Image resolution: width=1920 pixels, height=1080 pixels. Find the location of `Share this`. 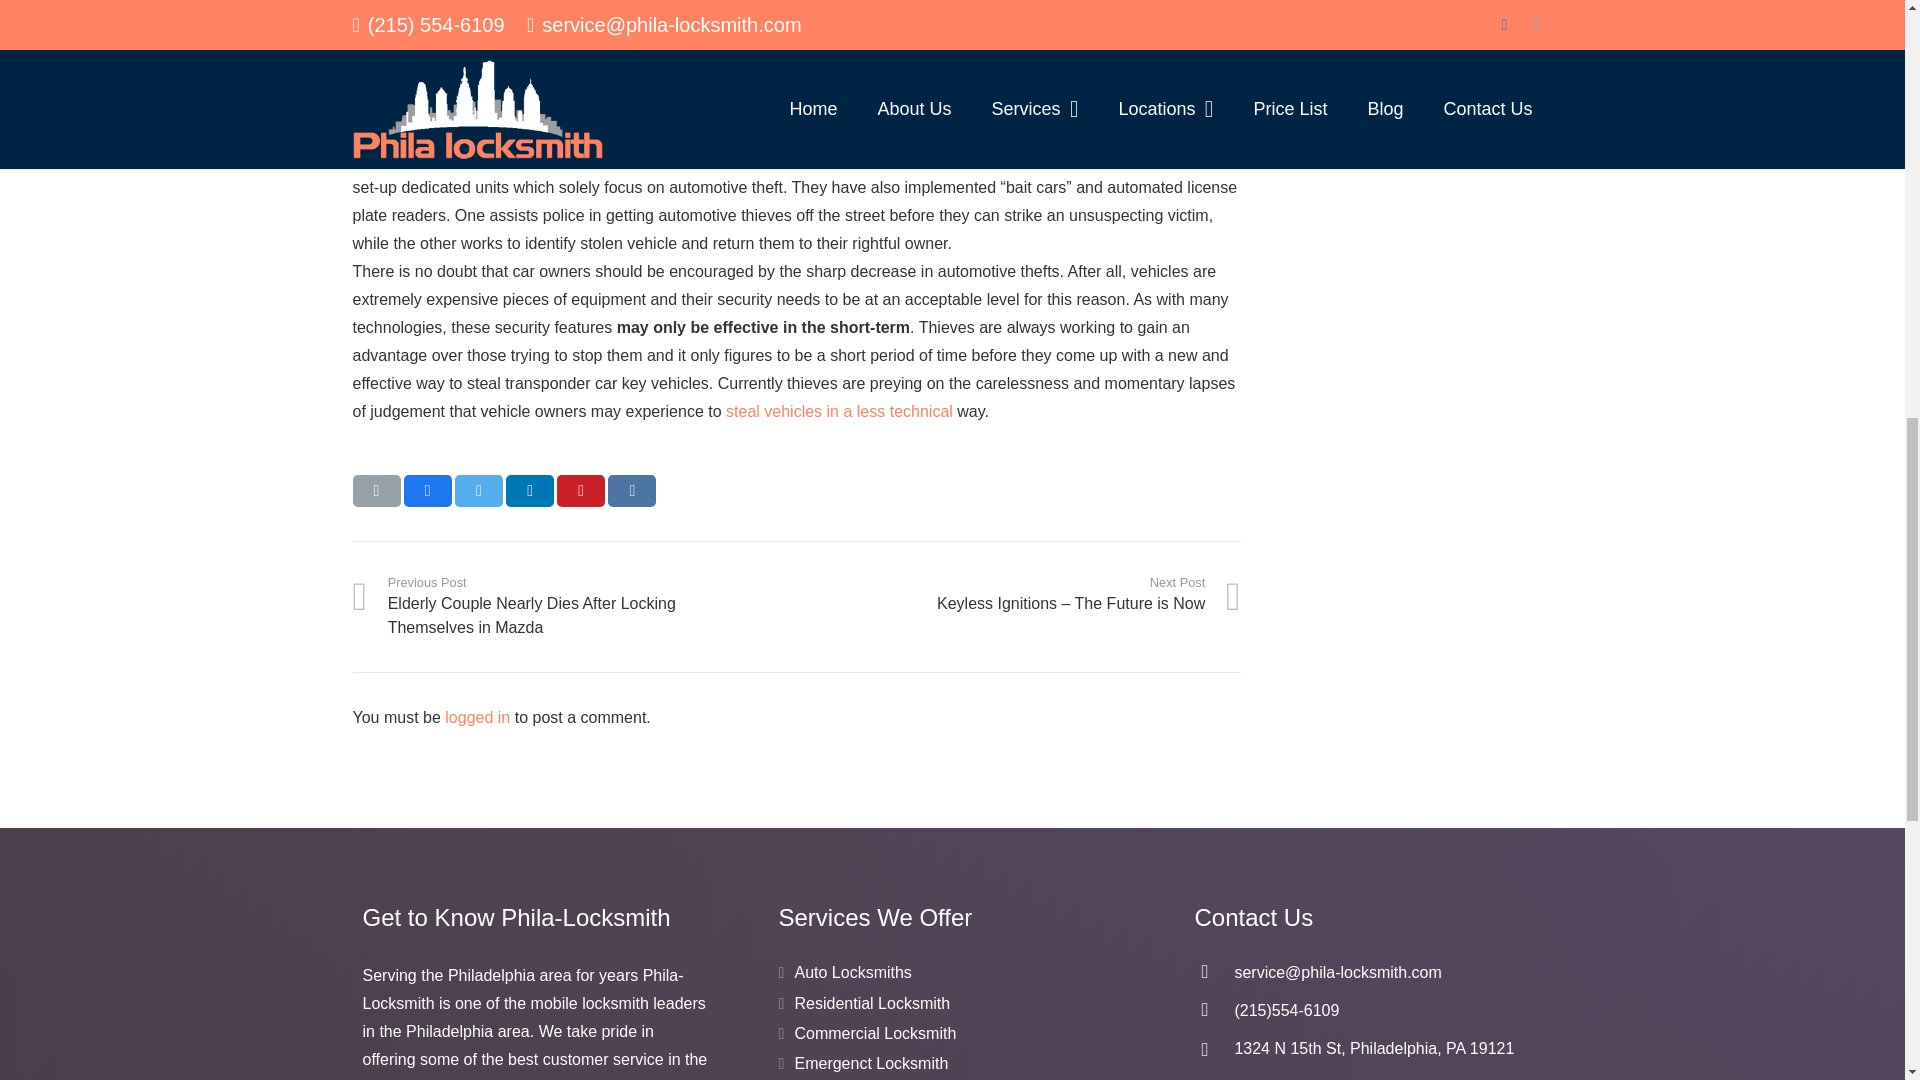

Share this is located at coordinates (427, 490).